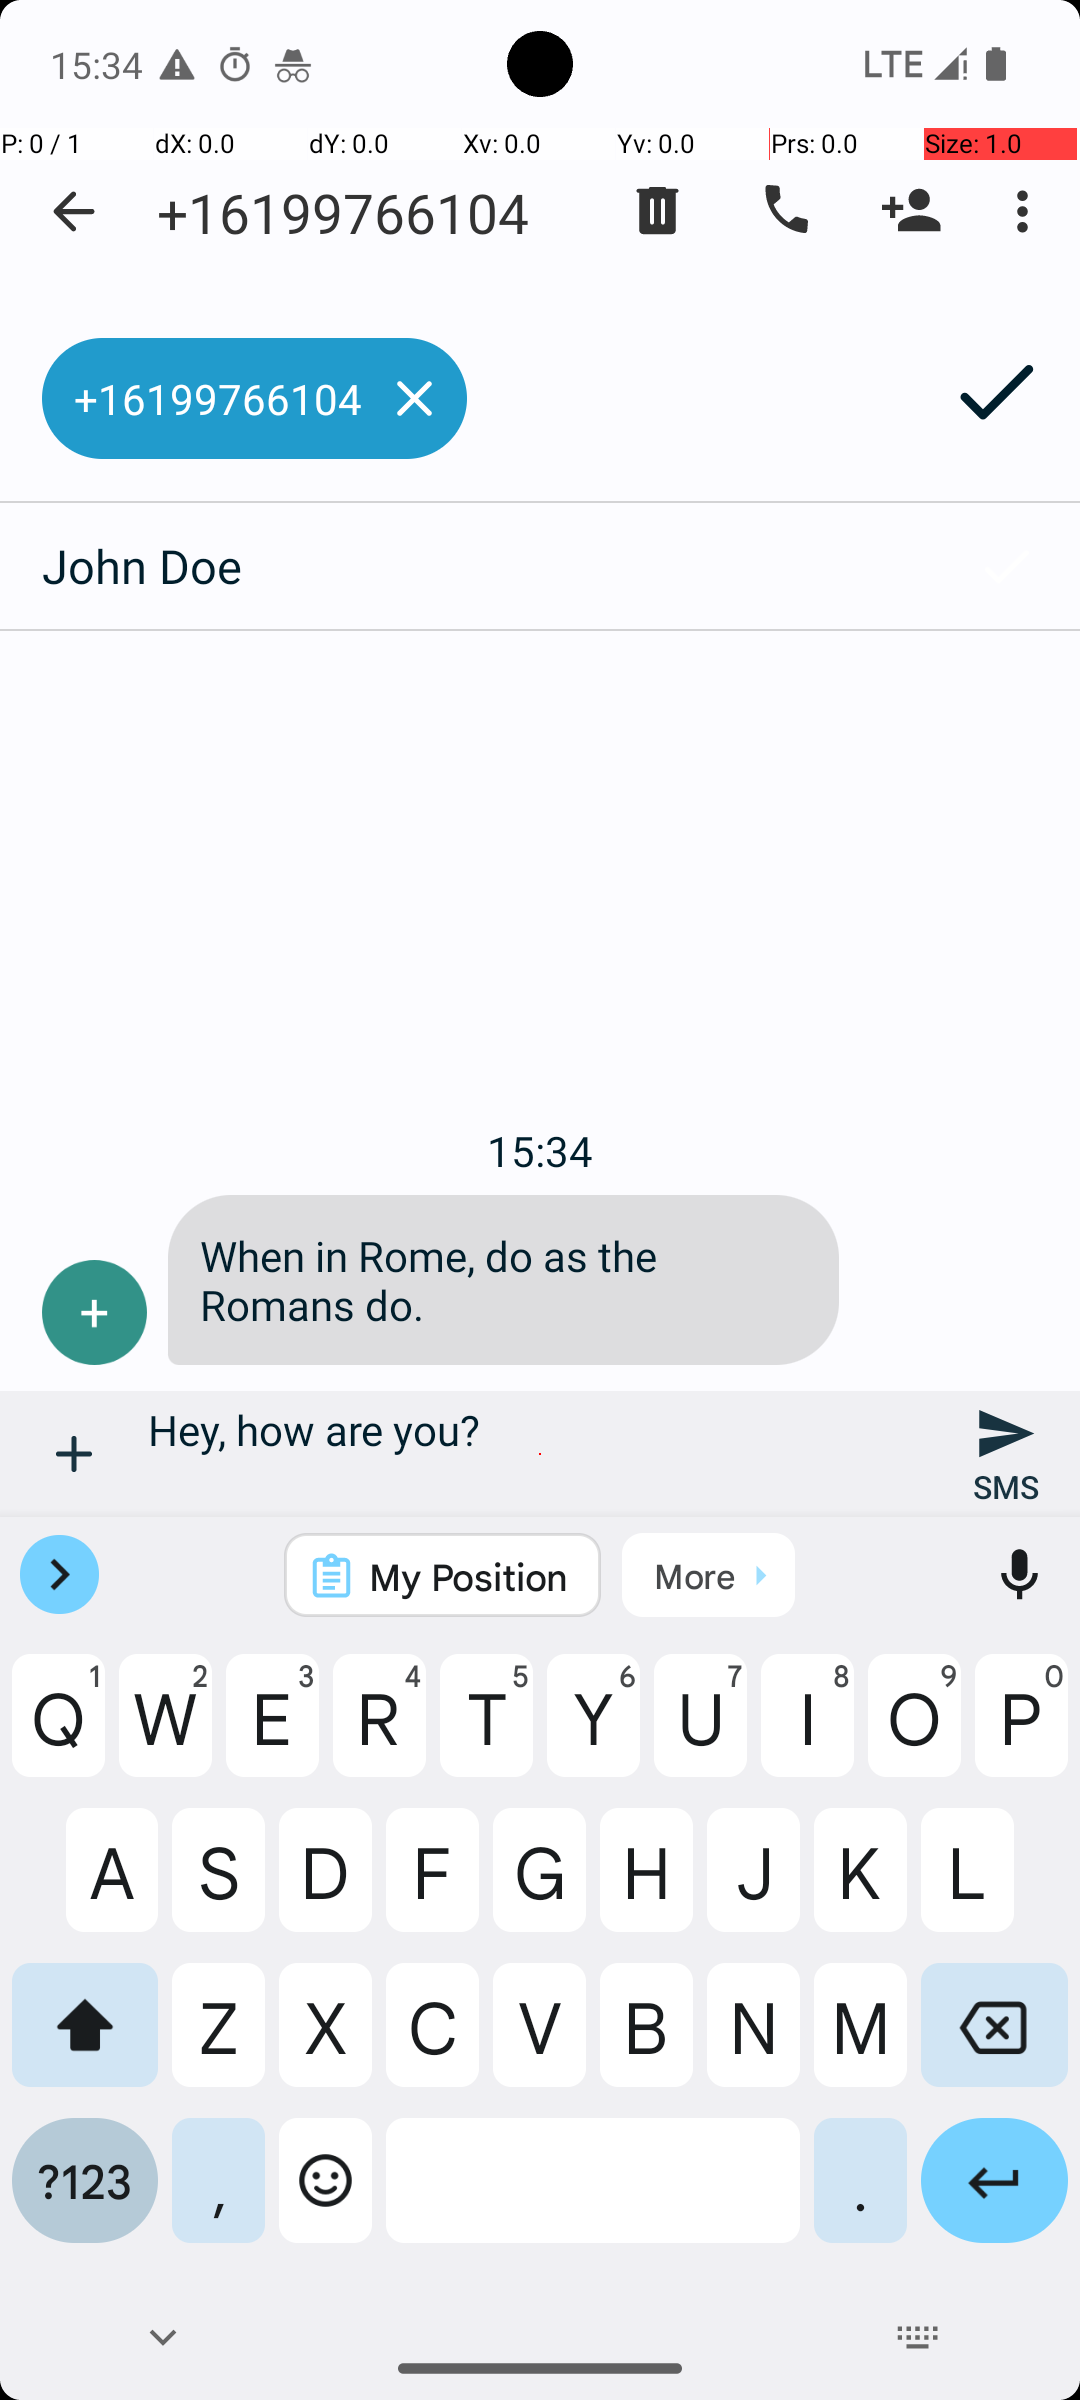  What do you see at coordinates (1006, 1454) in the screenshot?
I see `SMS` at bounding box center [1006, 1454].